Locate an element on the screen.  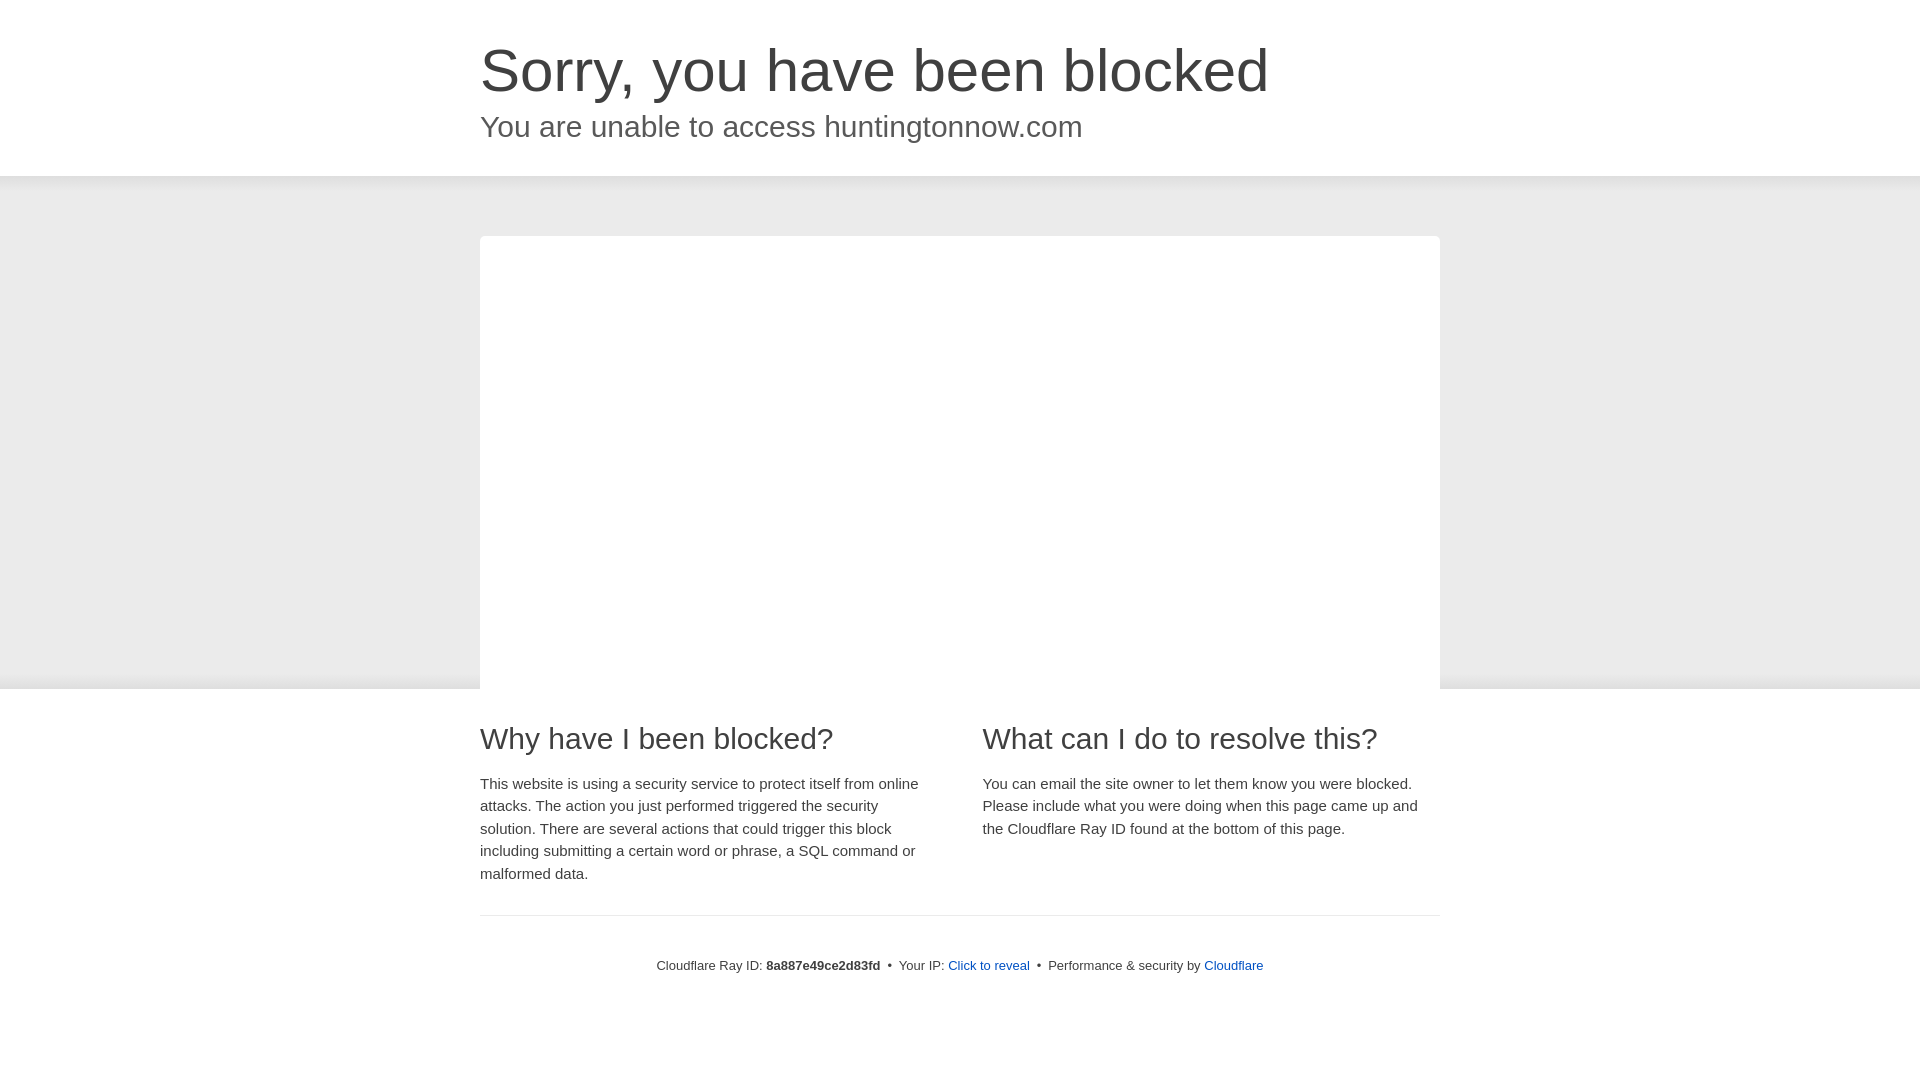
Click to reveal is located at coordinates (988, 966).